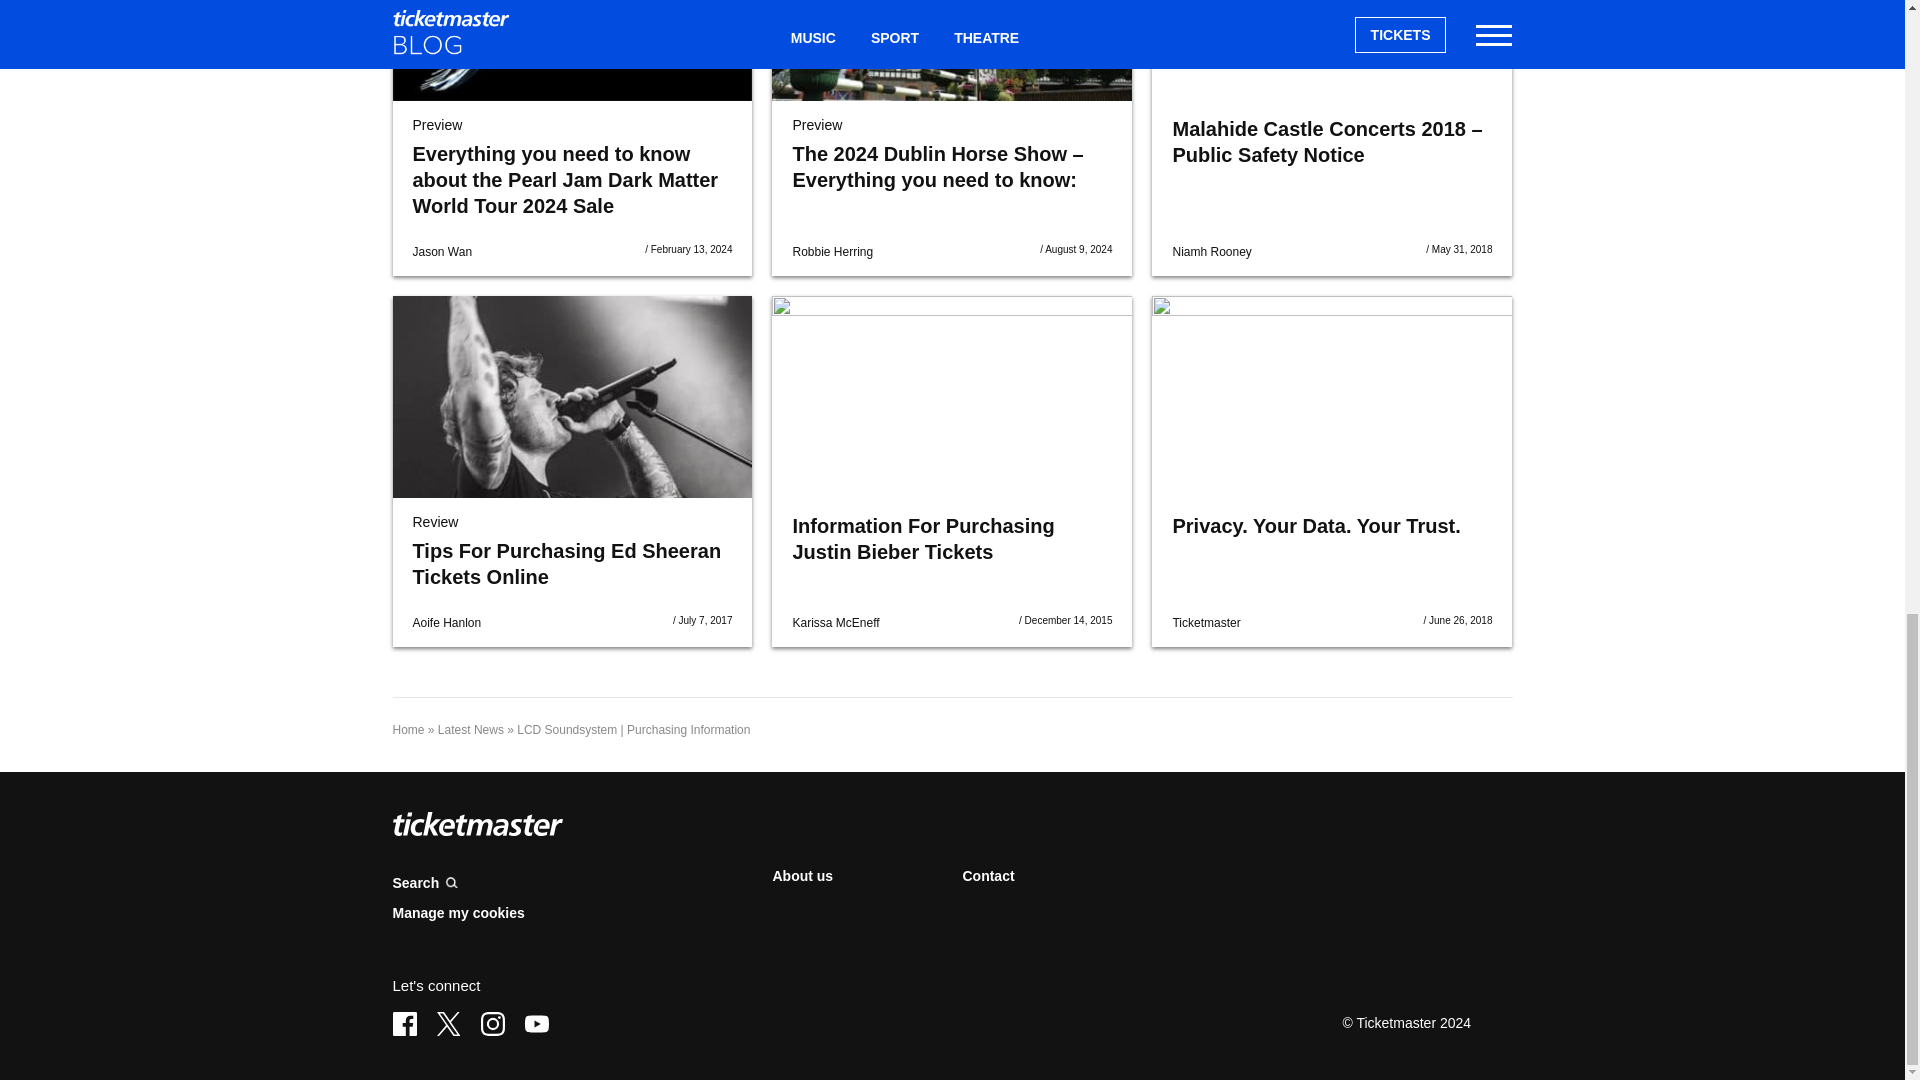 The image size is (1920, 1080). I want to click on Privacy. Your Data. Your Trust., so click(1315, 526).